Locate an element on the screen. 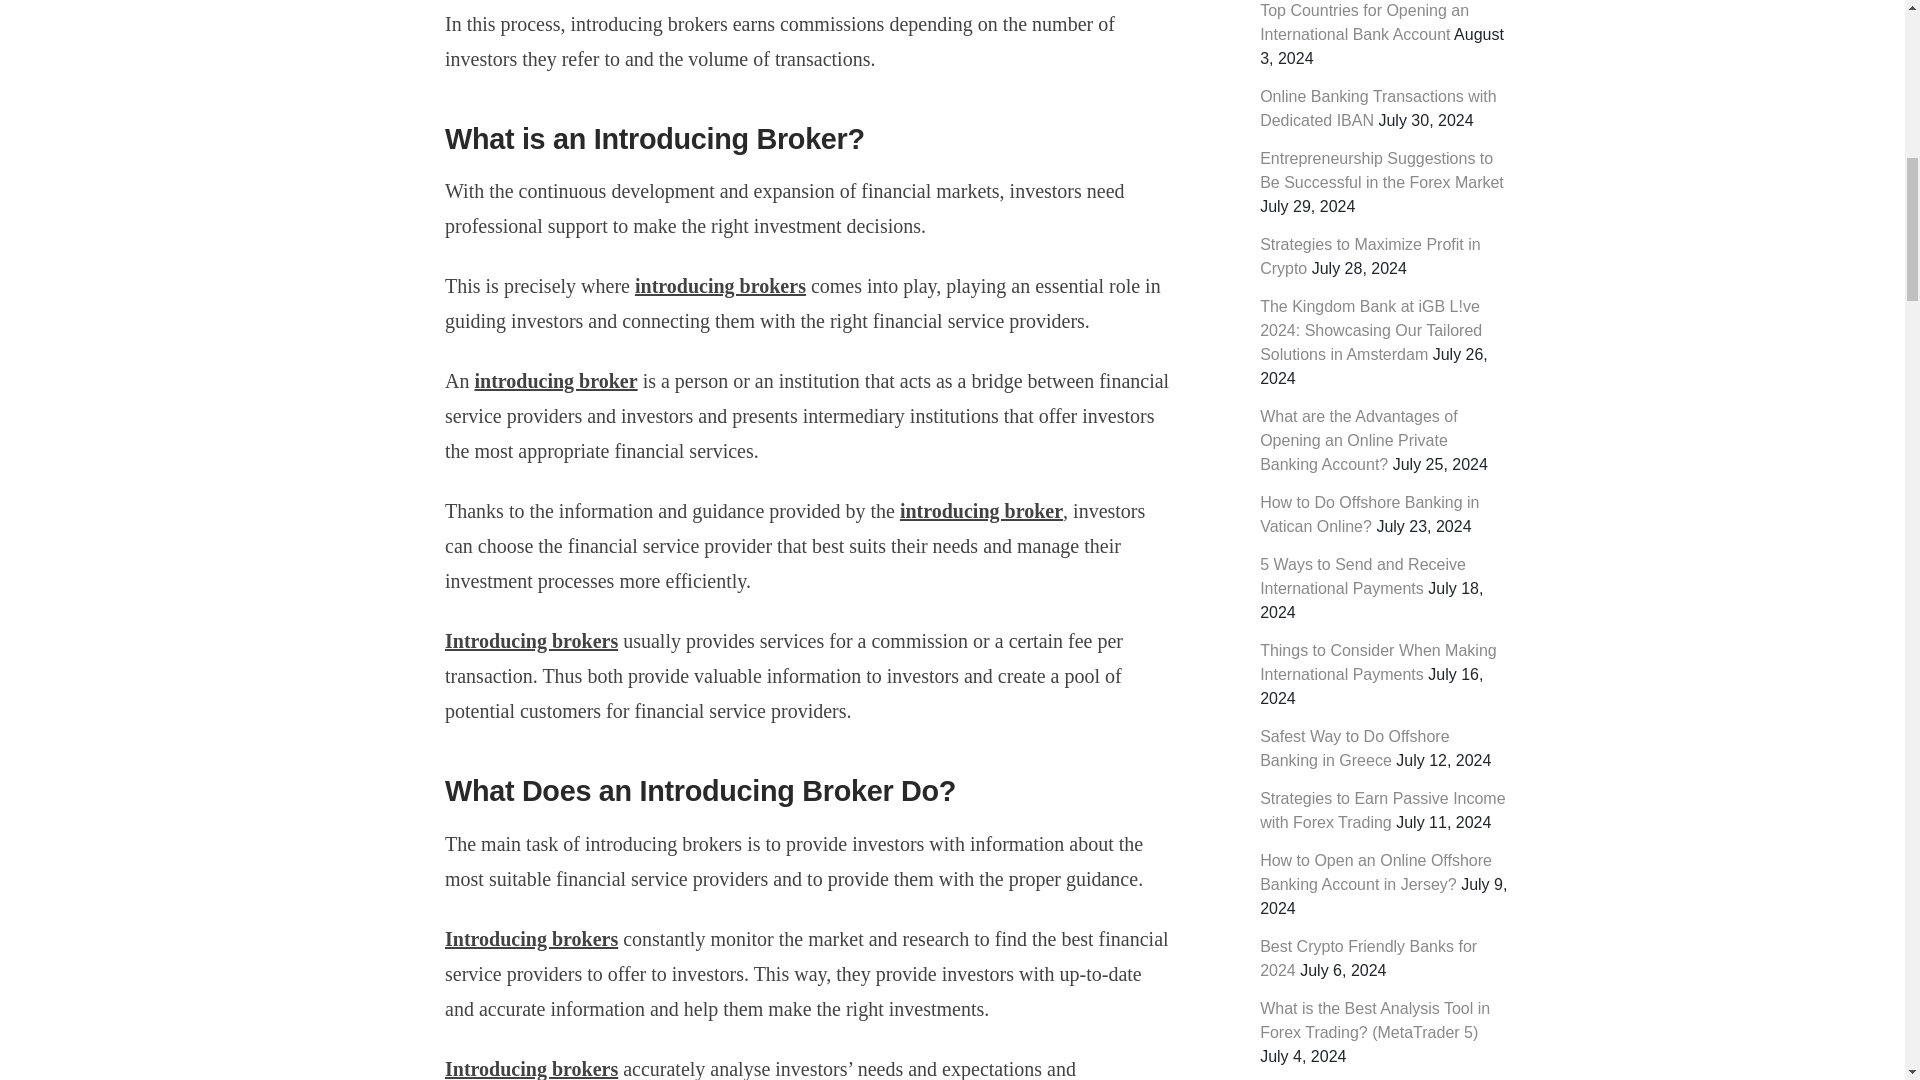  How to Do Offshore Banking in Vatican Online? is located at coordinates (1368, 514).